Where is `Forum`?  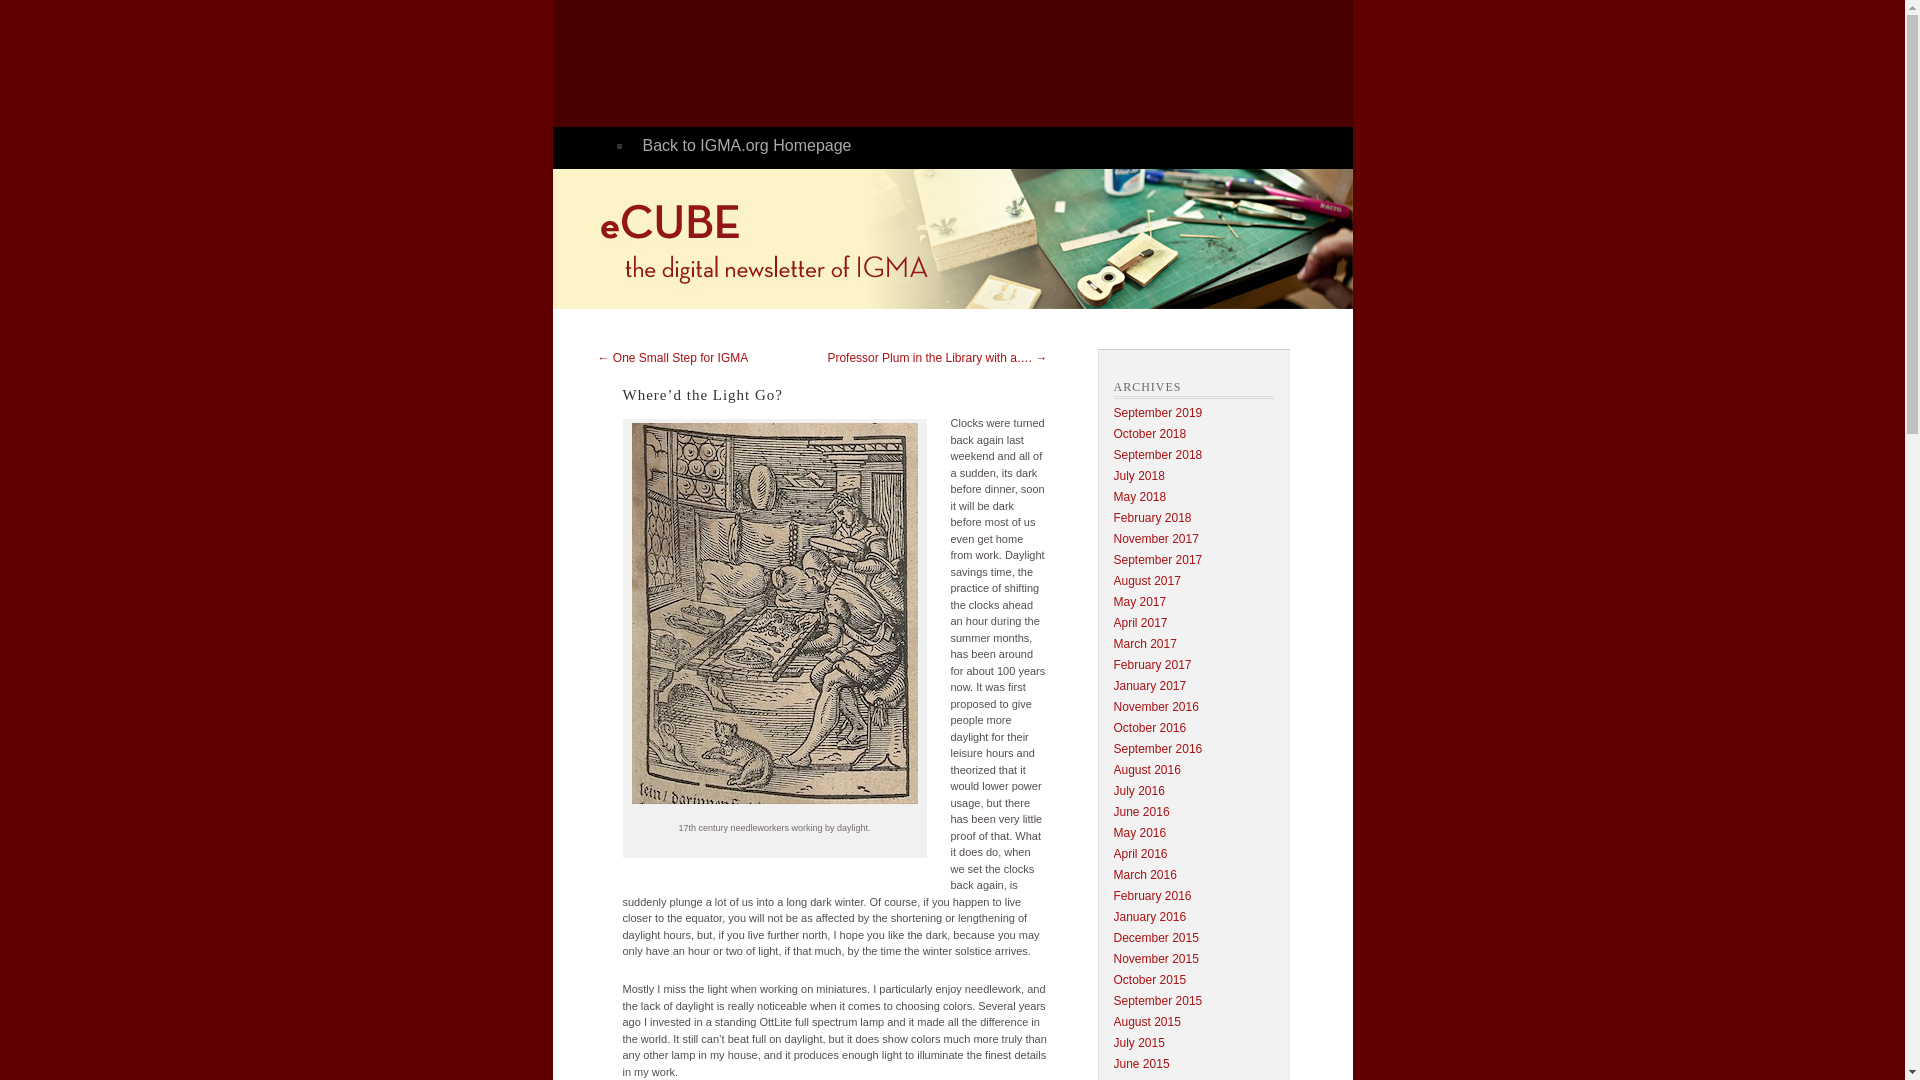 Forum is located at coordinates (991, 182).